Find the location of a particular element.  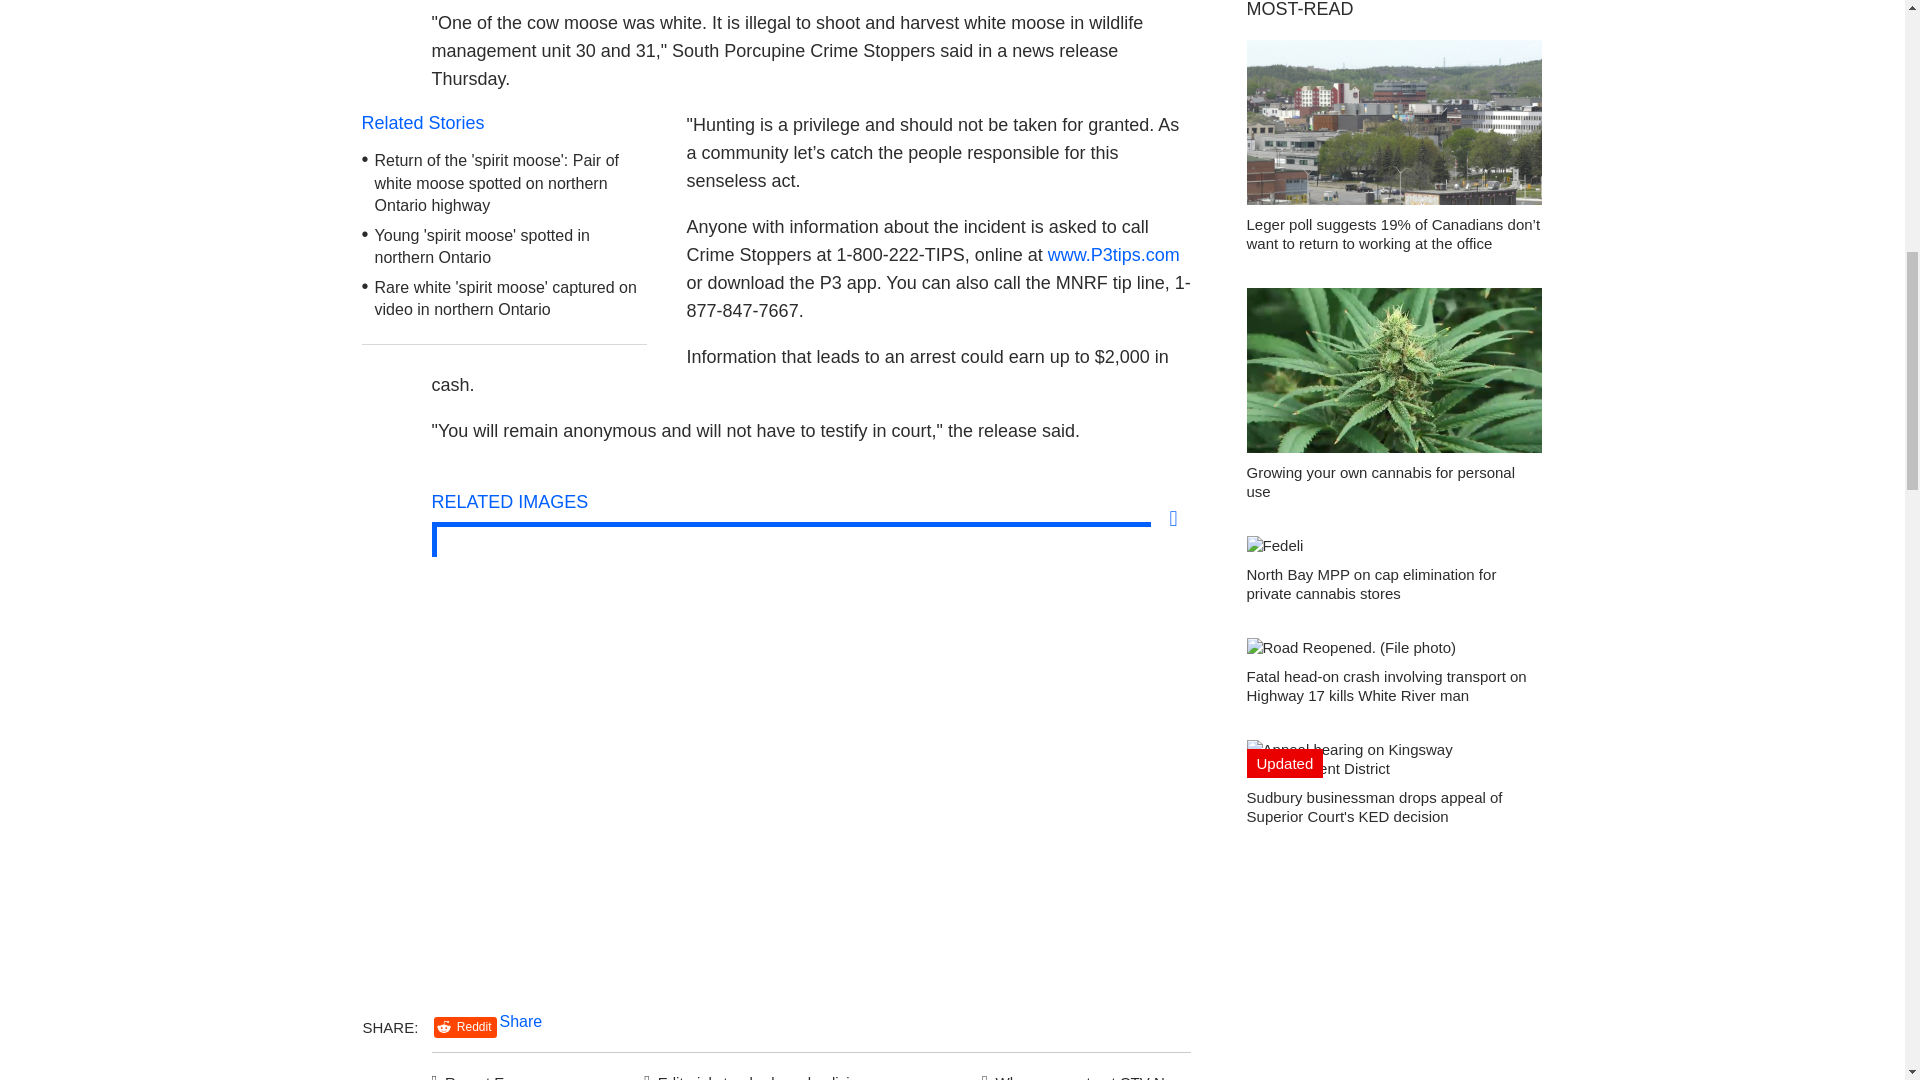

Report Error is located at coordinates (480, 1072).